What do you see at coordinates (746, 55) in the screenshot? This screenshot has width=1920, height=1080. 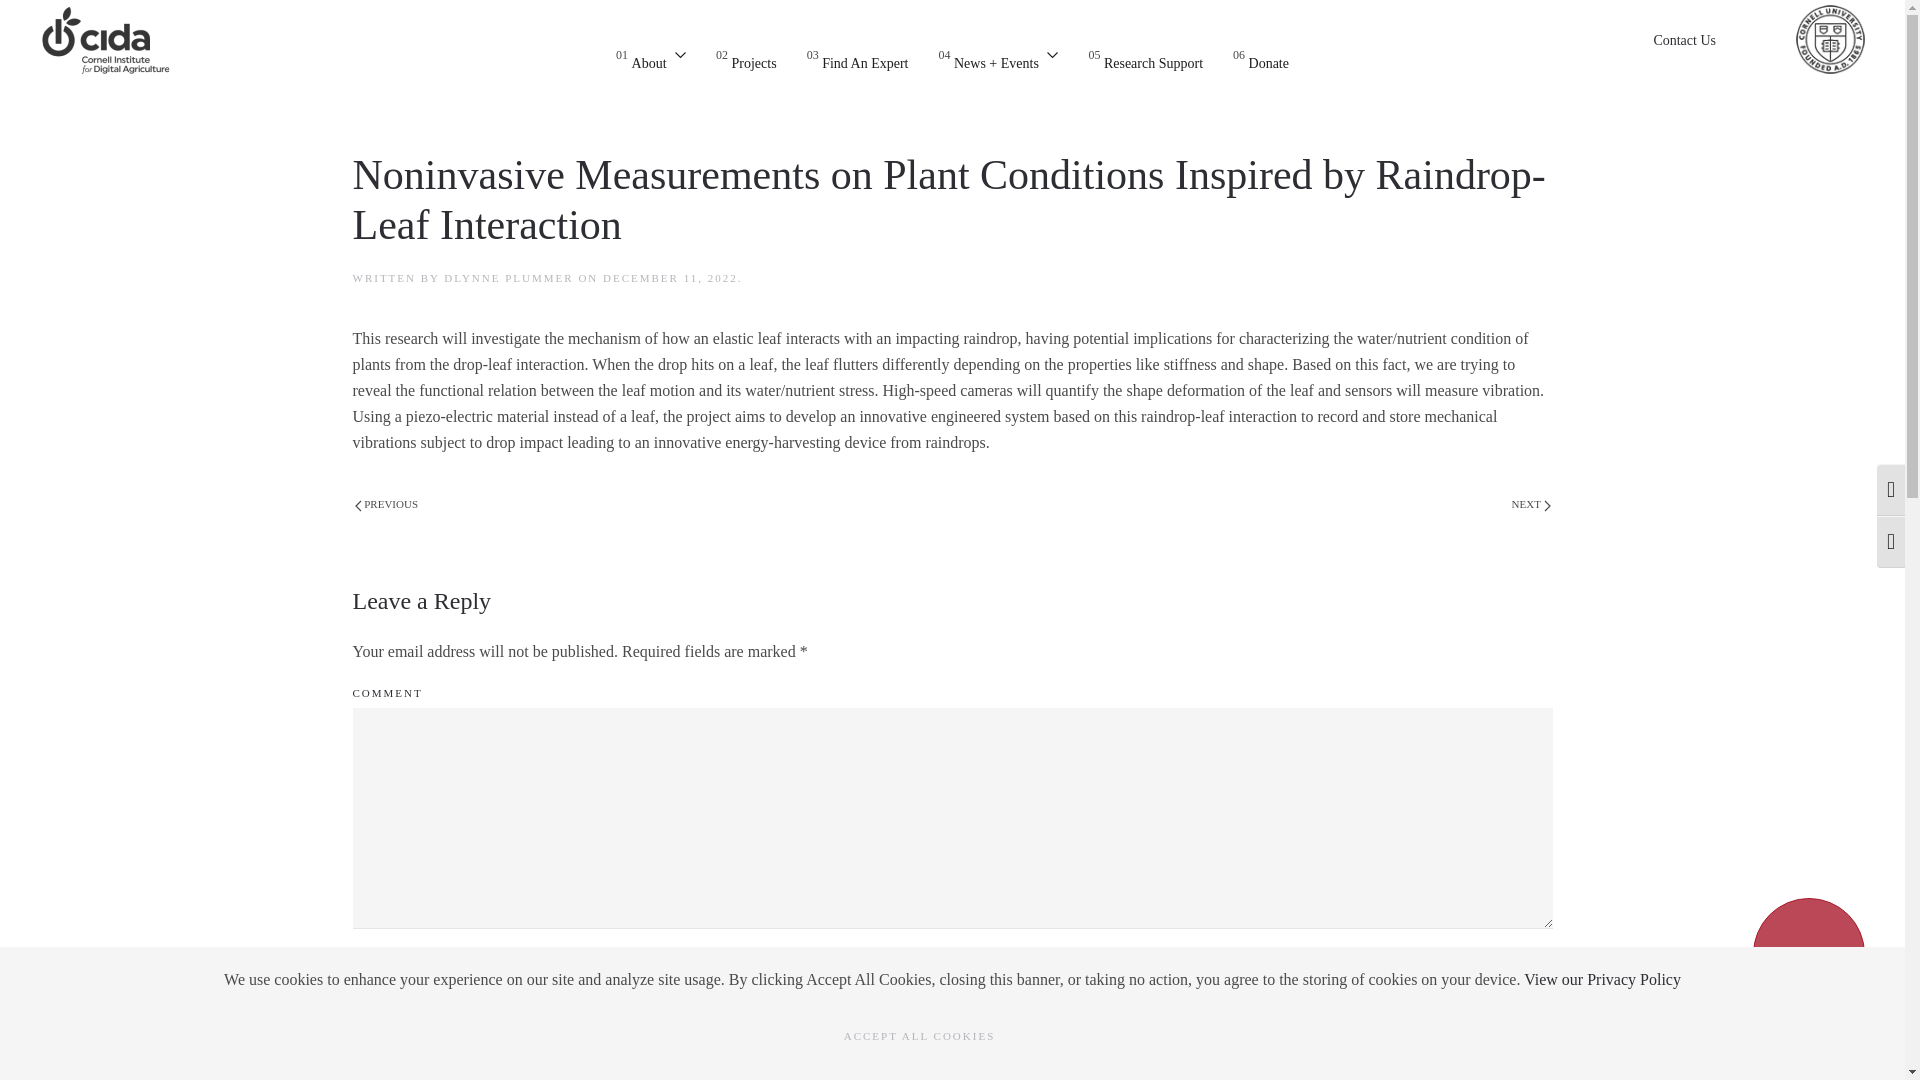 I see `PREVIOUS` at bounding box center [746, 55].